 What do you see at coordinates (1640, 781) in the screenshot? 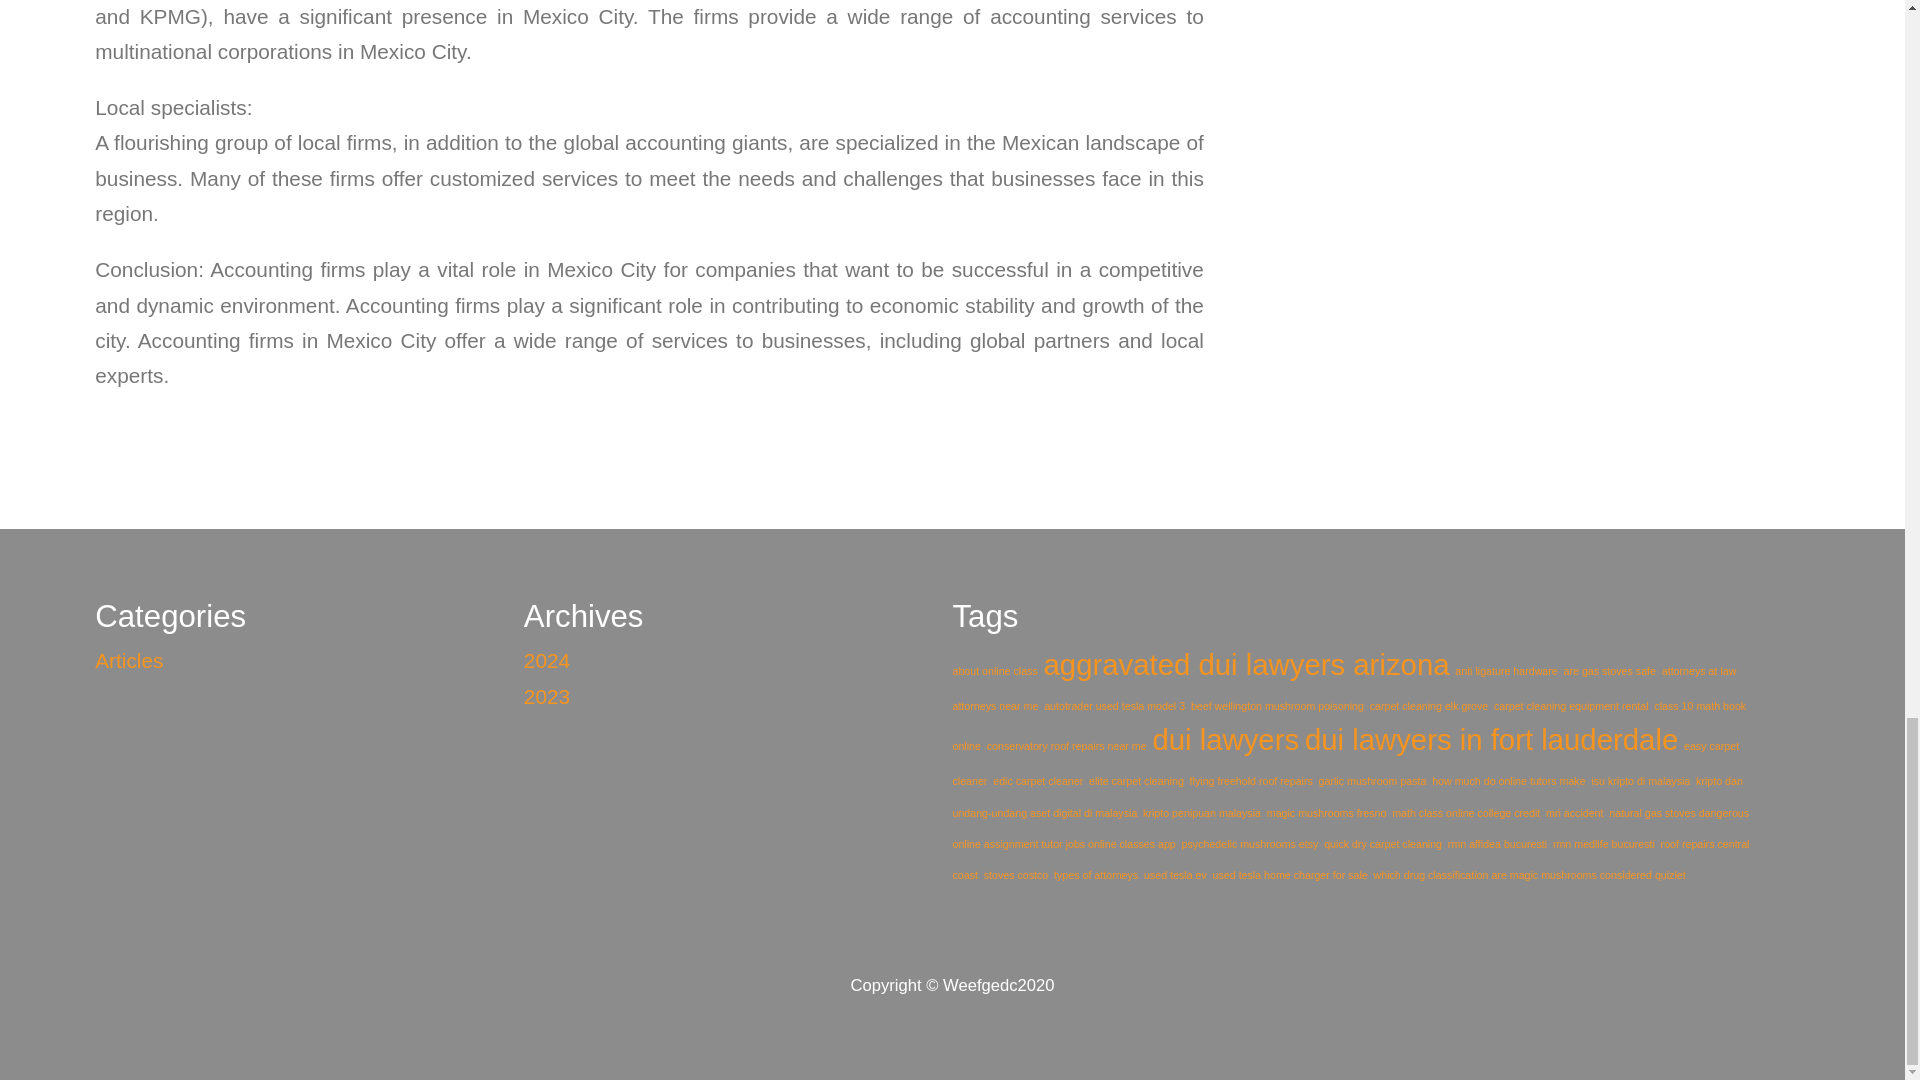
I see `isu kripto di malaysia` at bounding box center [1640, 781].